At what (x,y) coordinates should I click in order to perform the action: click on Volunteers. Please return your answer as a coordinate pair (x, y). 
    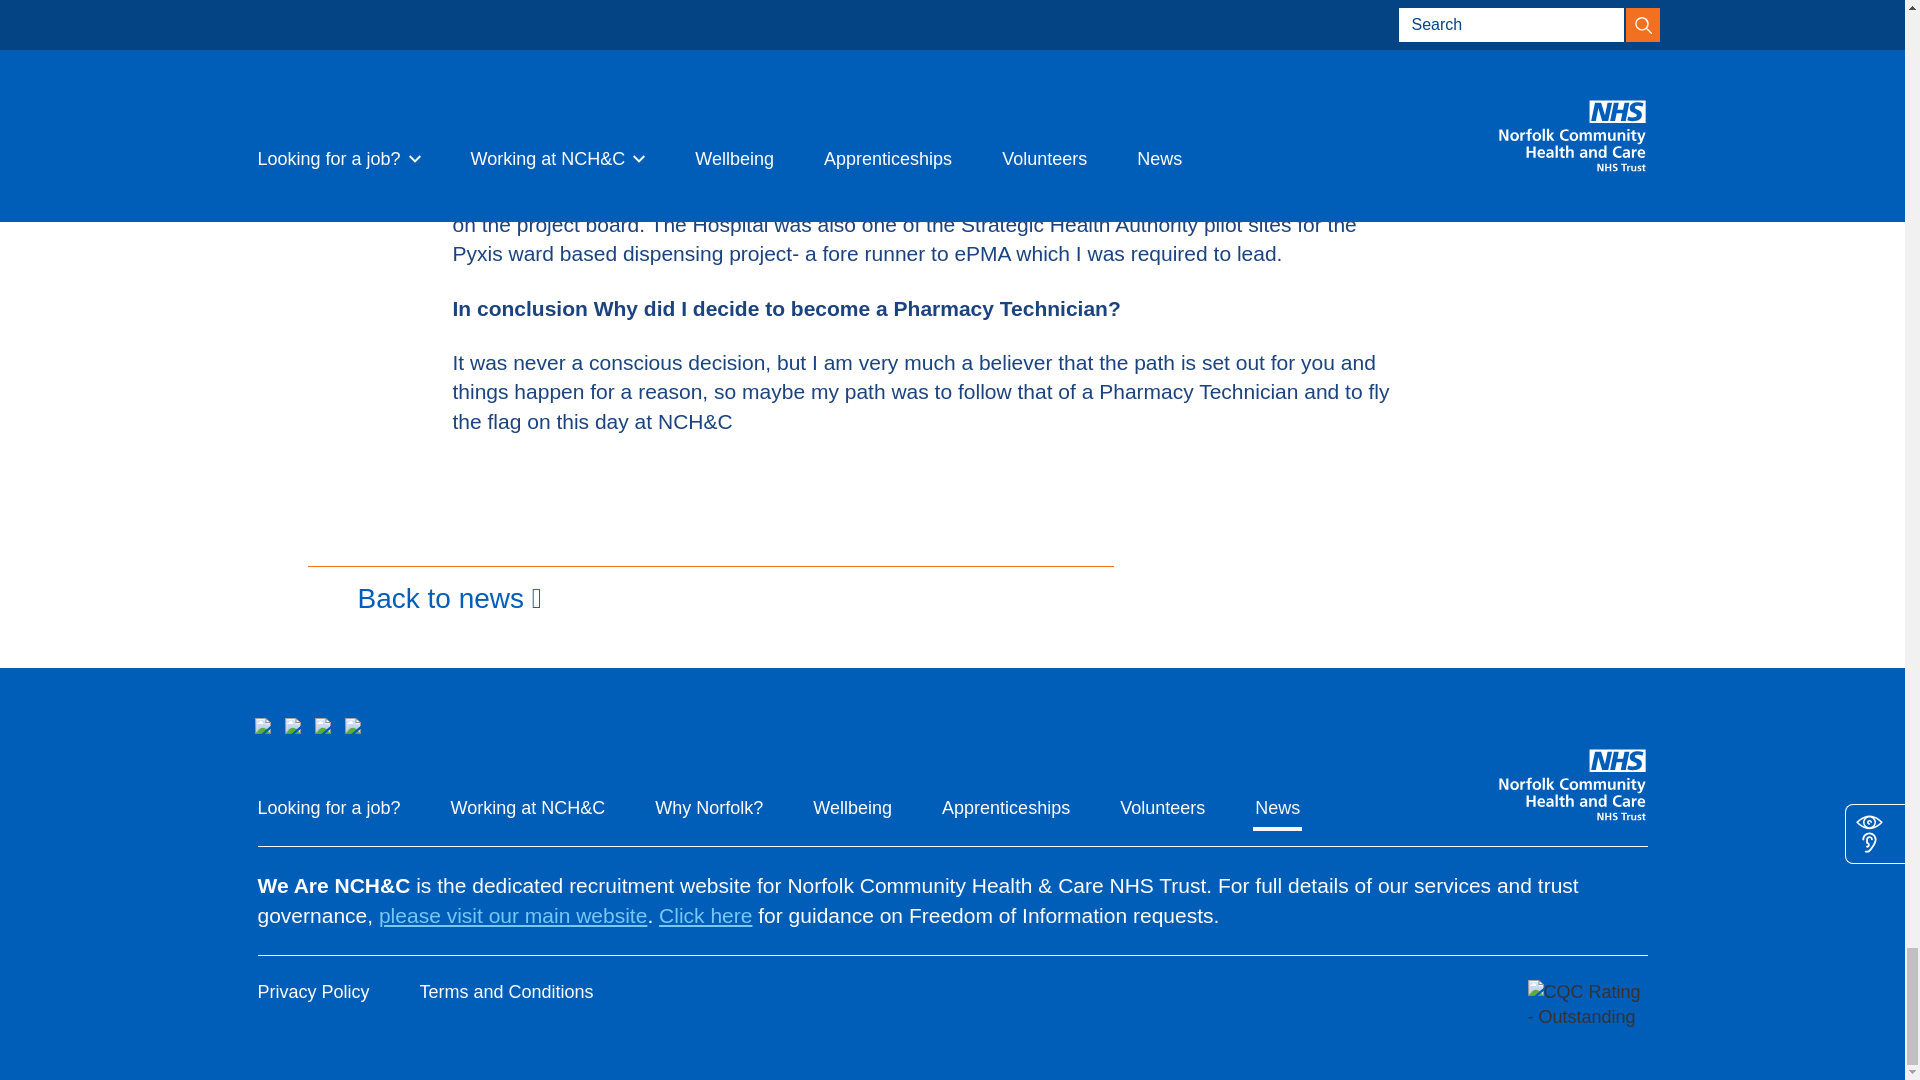
    Looking at the image, I should click on (1162, 808).